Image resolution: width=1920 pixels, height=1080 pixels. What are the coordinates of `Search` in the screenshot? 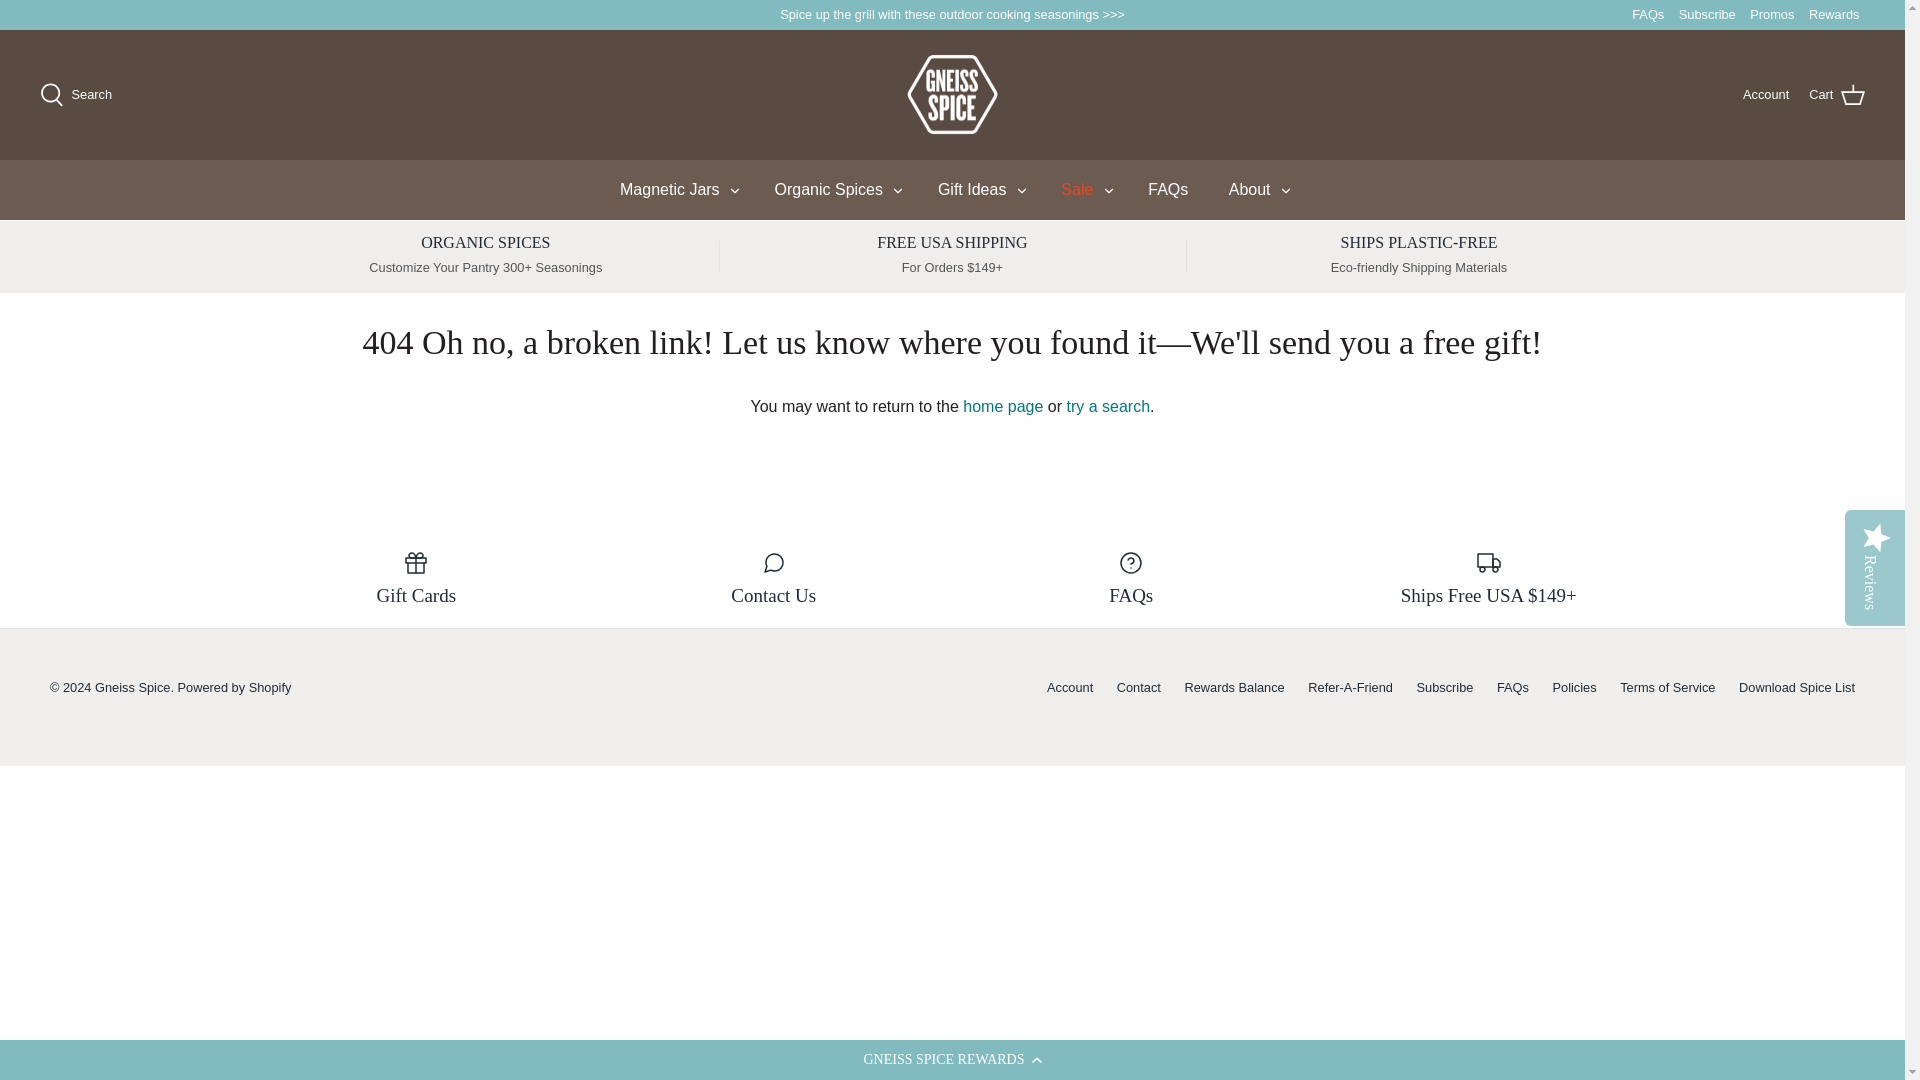 It's located at (76, 94).